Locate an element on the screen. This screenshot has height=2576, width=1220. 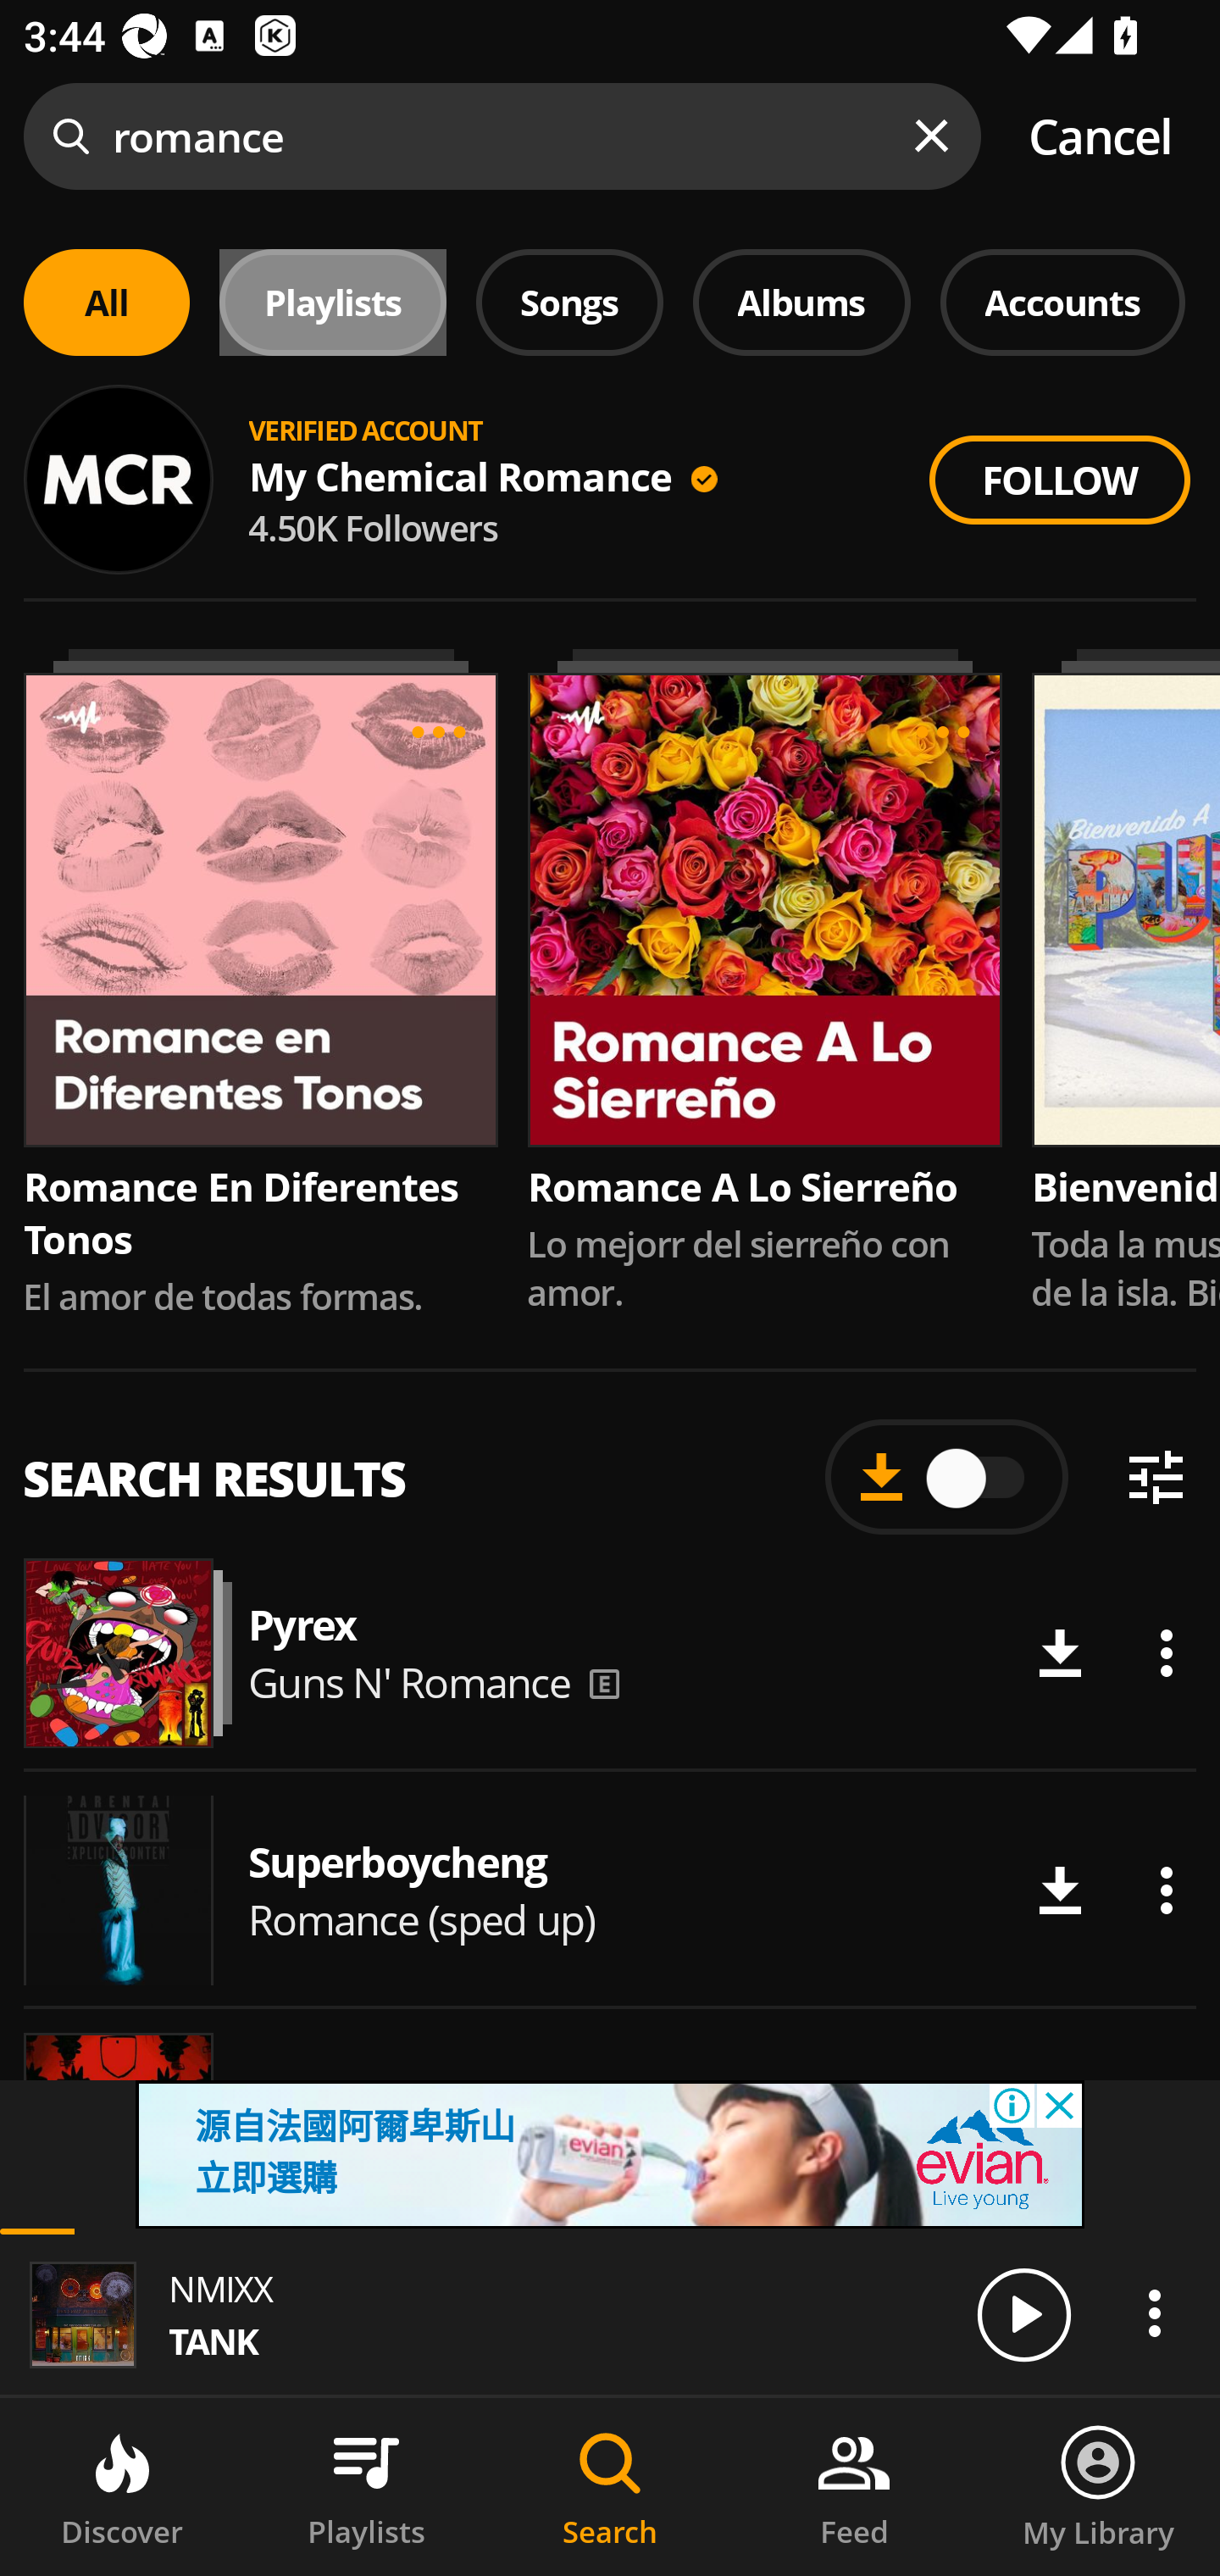
Search is located at coordinates (610, 2487).